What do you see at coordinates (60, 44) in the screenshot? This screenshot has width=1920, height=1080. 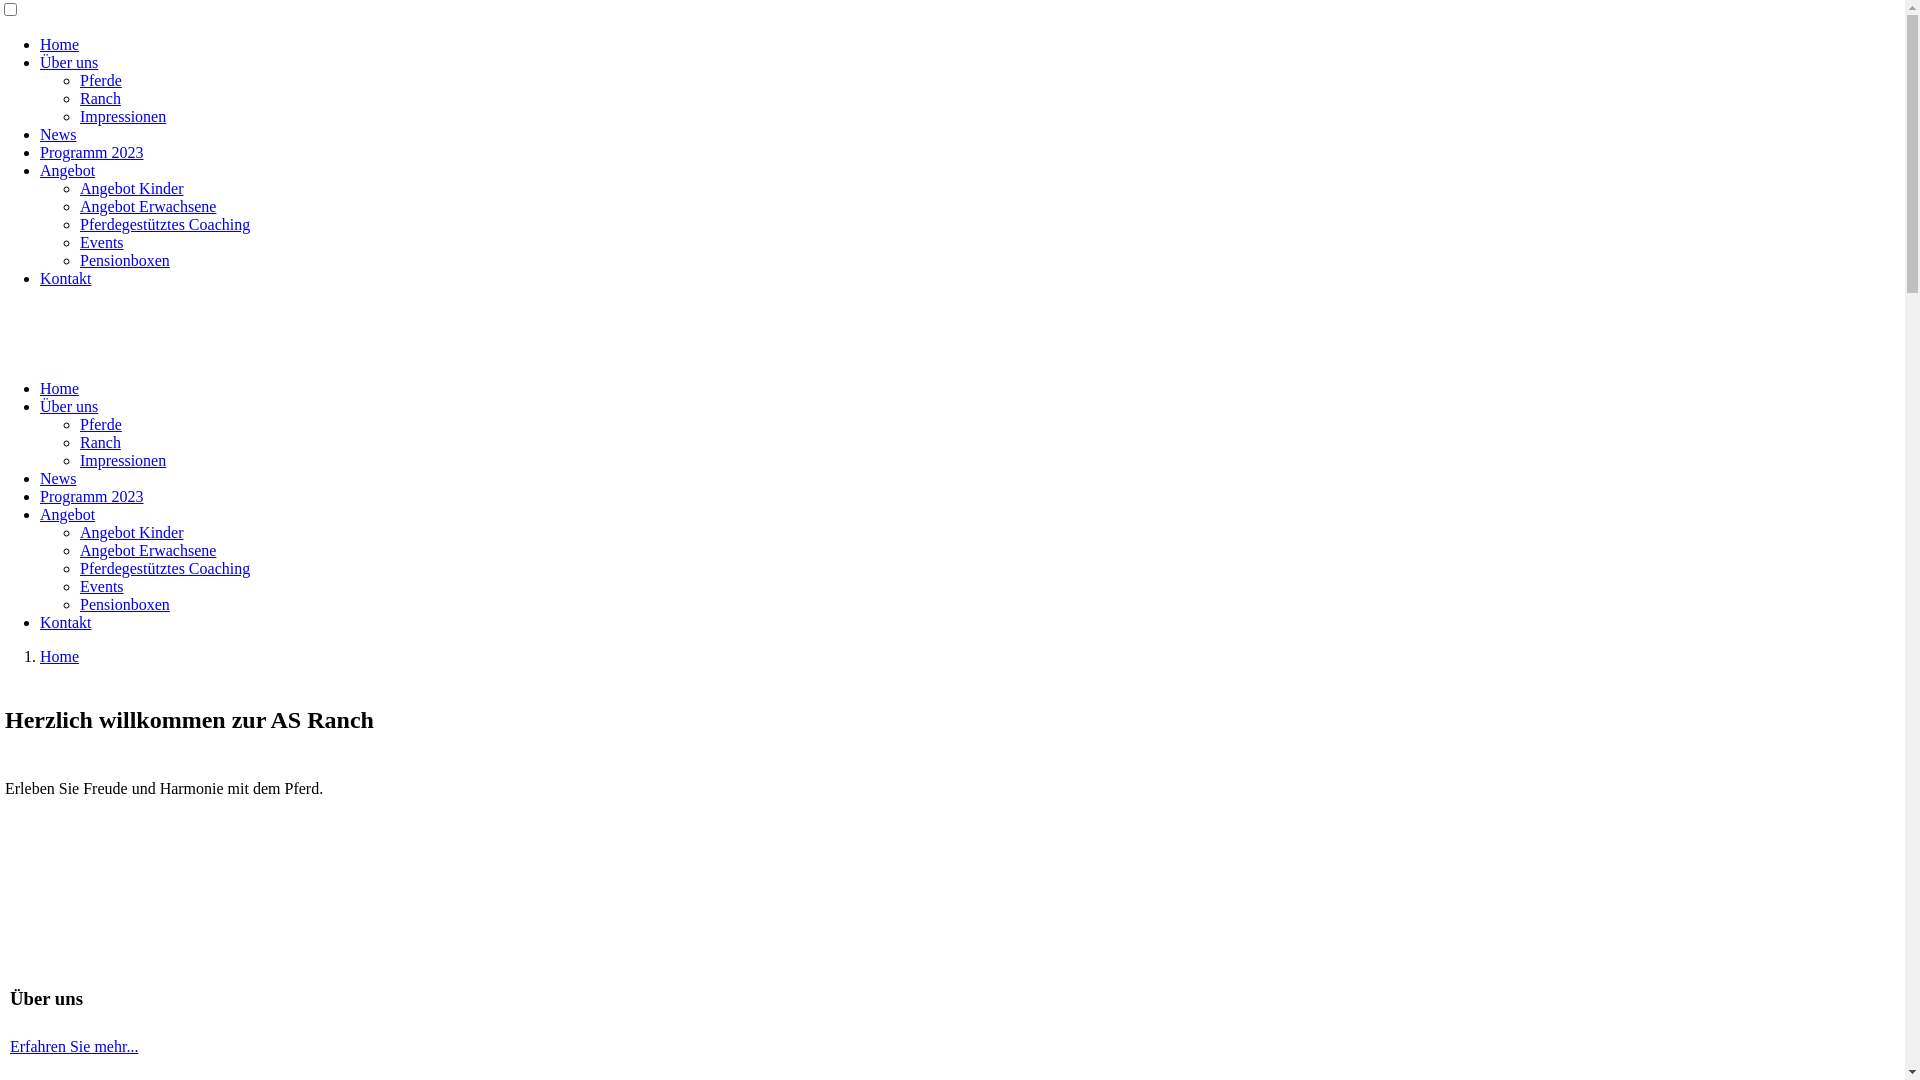 I see `Home` at bounding box center [60, 44].